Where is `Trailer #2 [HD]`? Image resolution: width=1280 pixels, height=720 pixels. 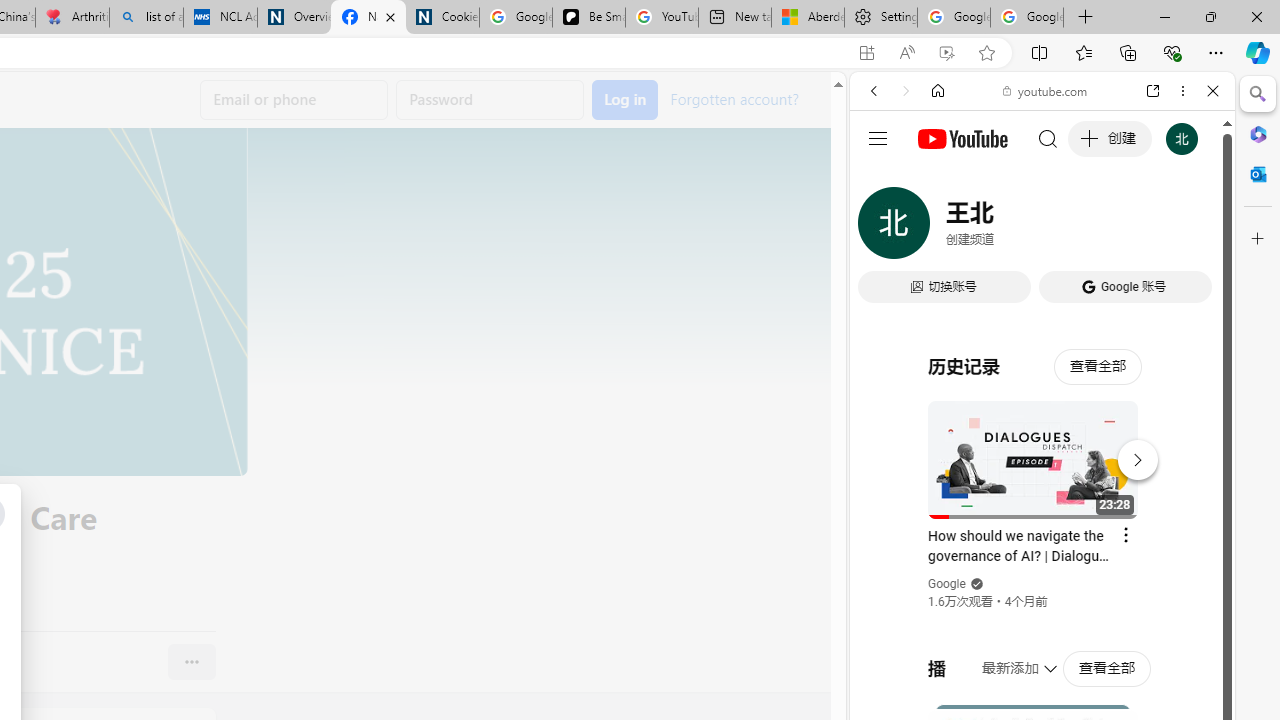 Trailer #2 [HD] is located at coordinates (1042, 592).